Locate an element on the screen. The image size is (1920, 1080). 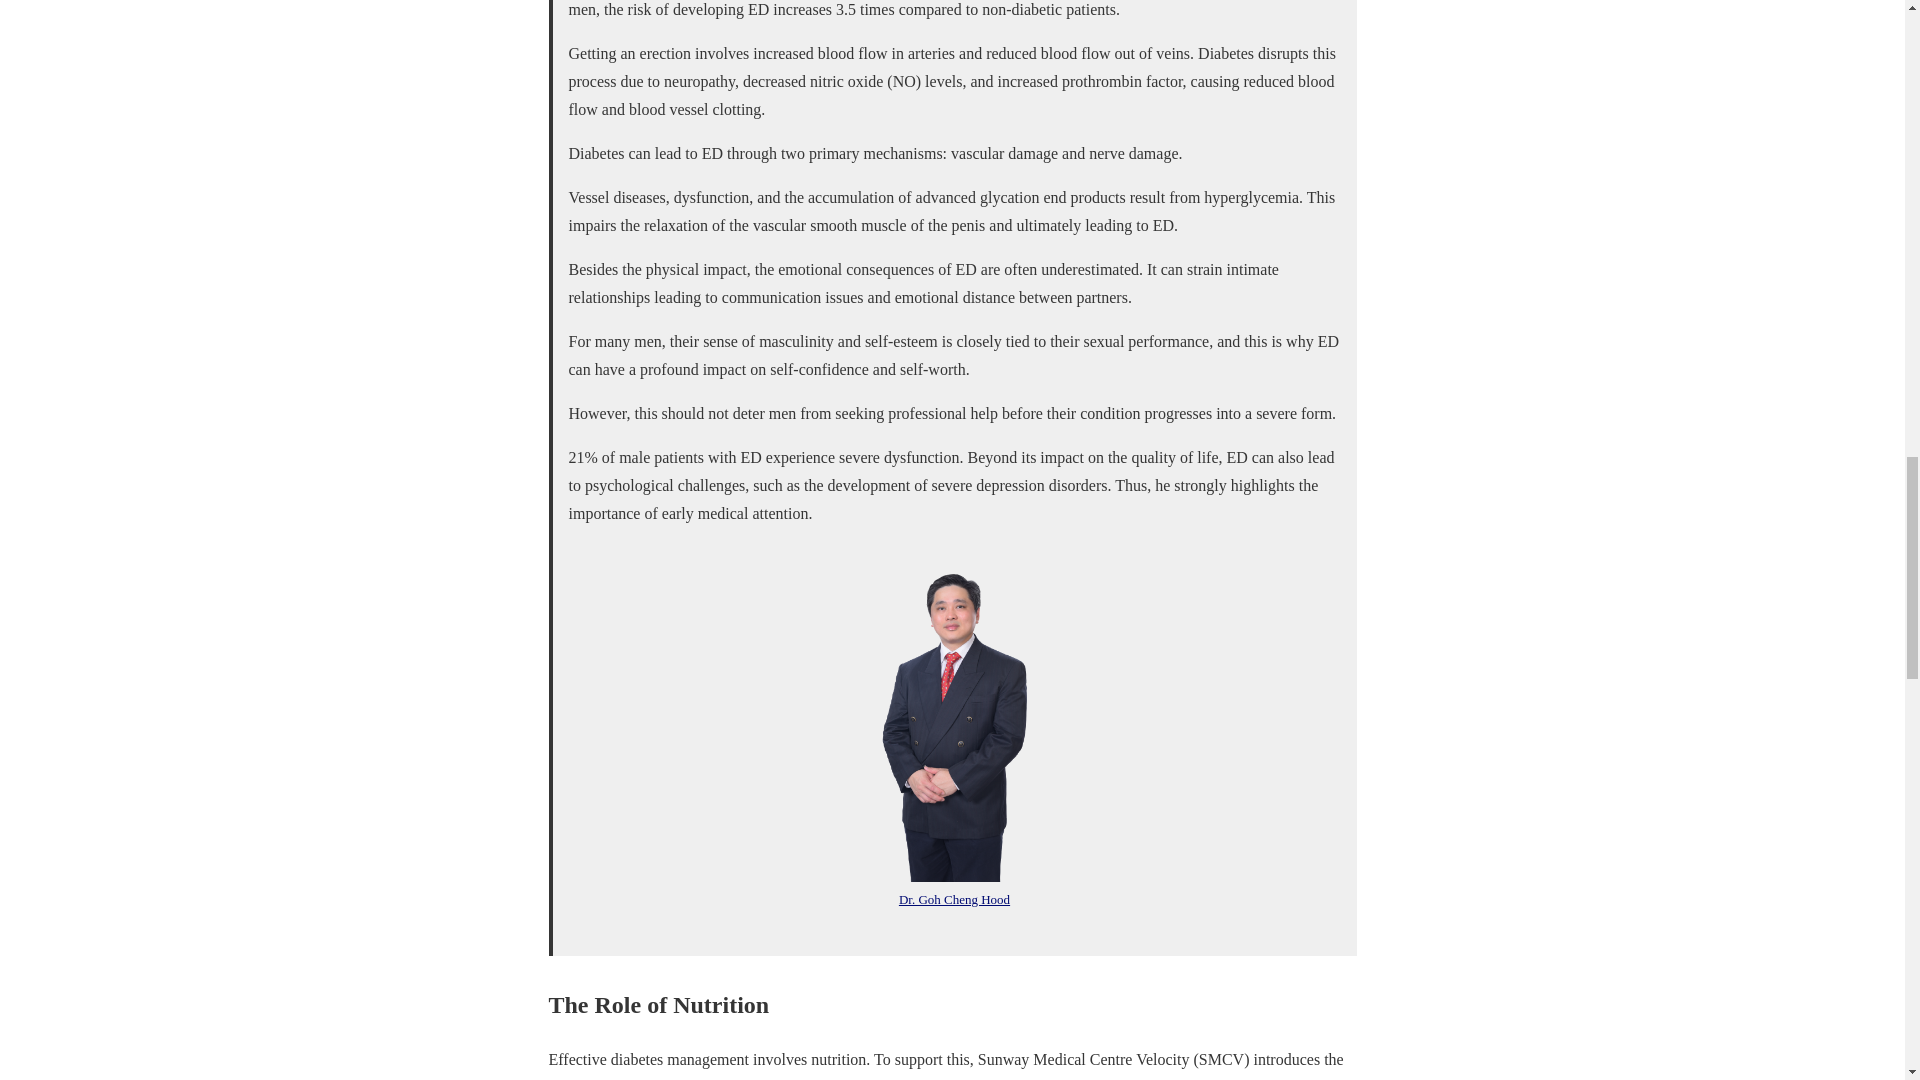
Dr. Goh Cheng Hood is located at coordinates (954, 900).